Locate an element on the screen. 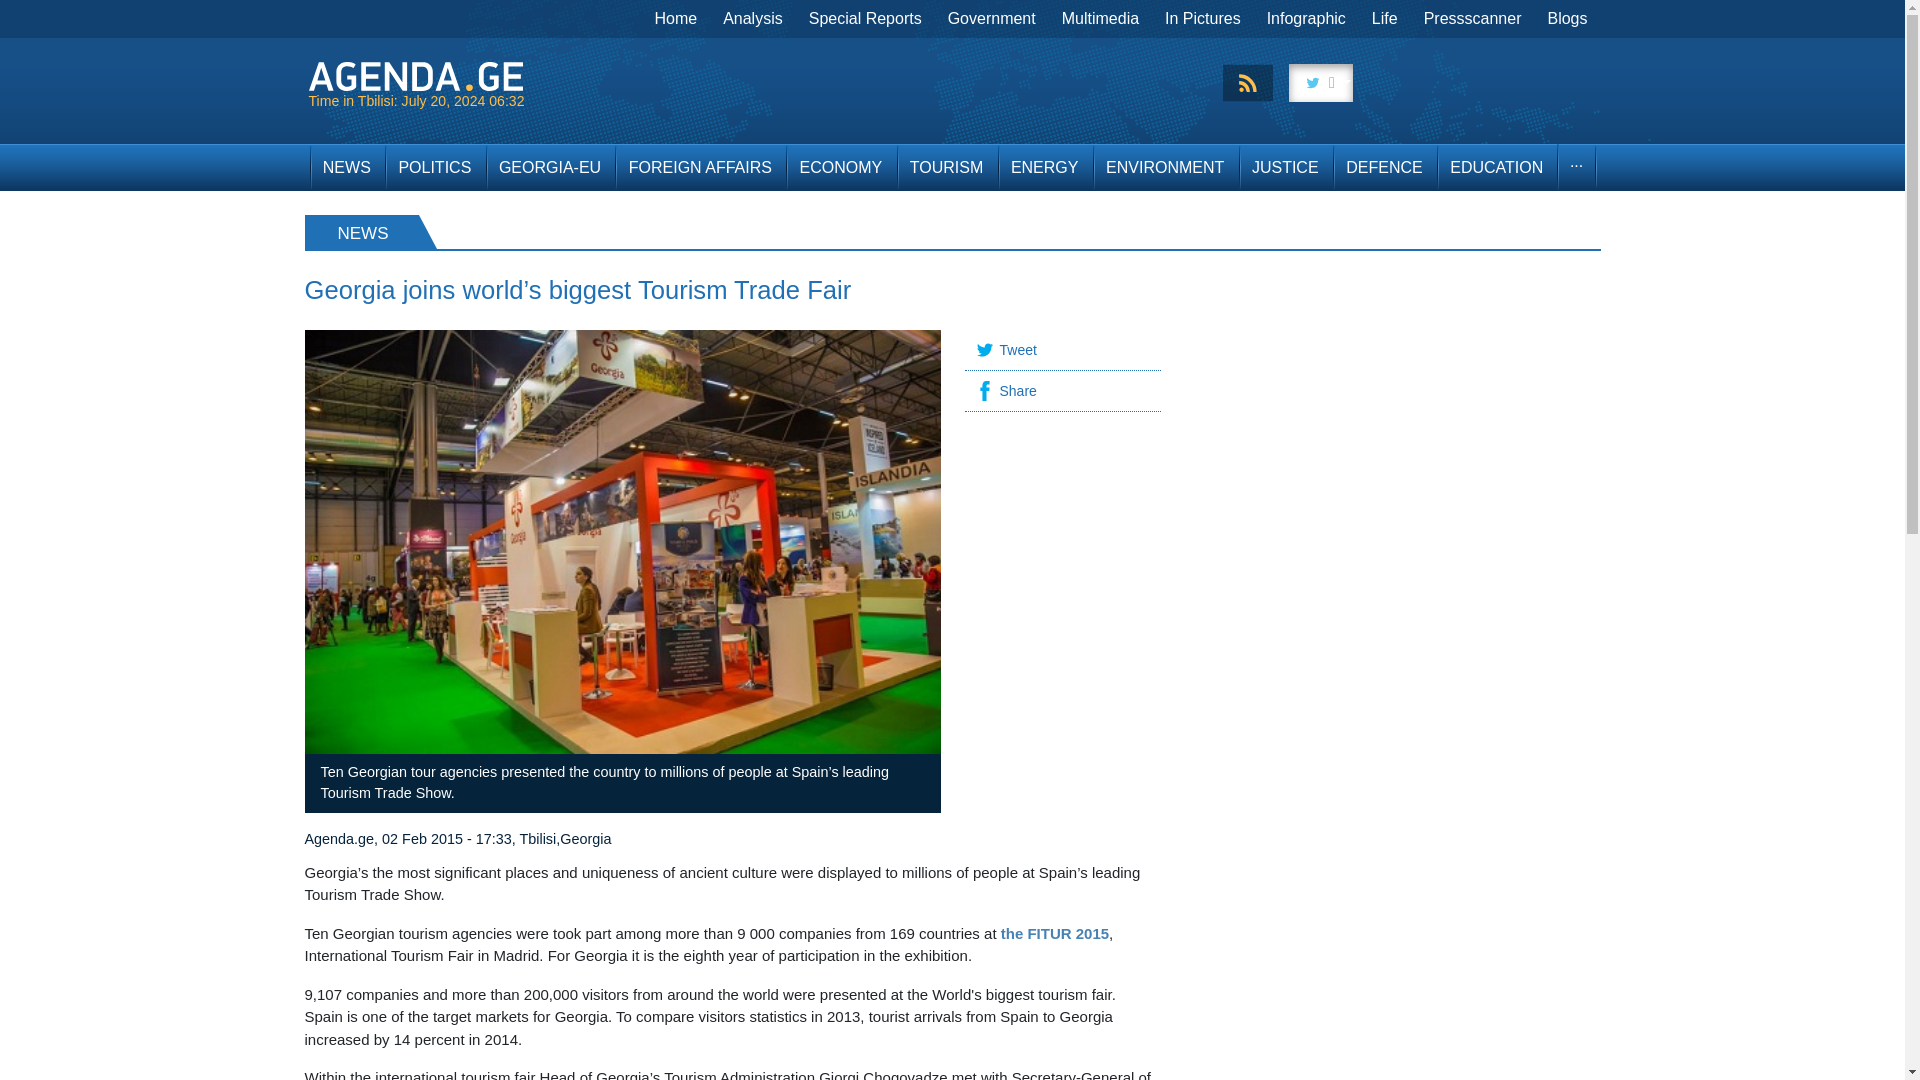 The height and width of the screenshot is (1080, 1920). Infographic is located at coordinates (1306, 18).